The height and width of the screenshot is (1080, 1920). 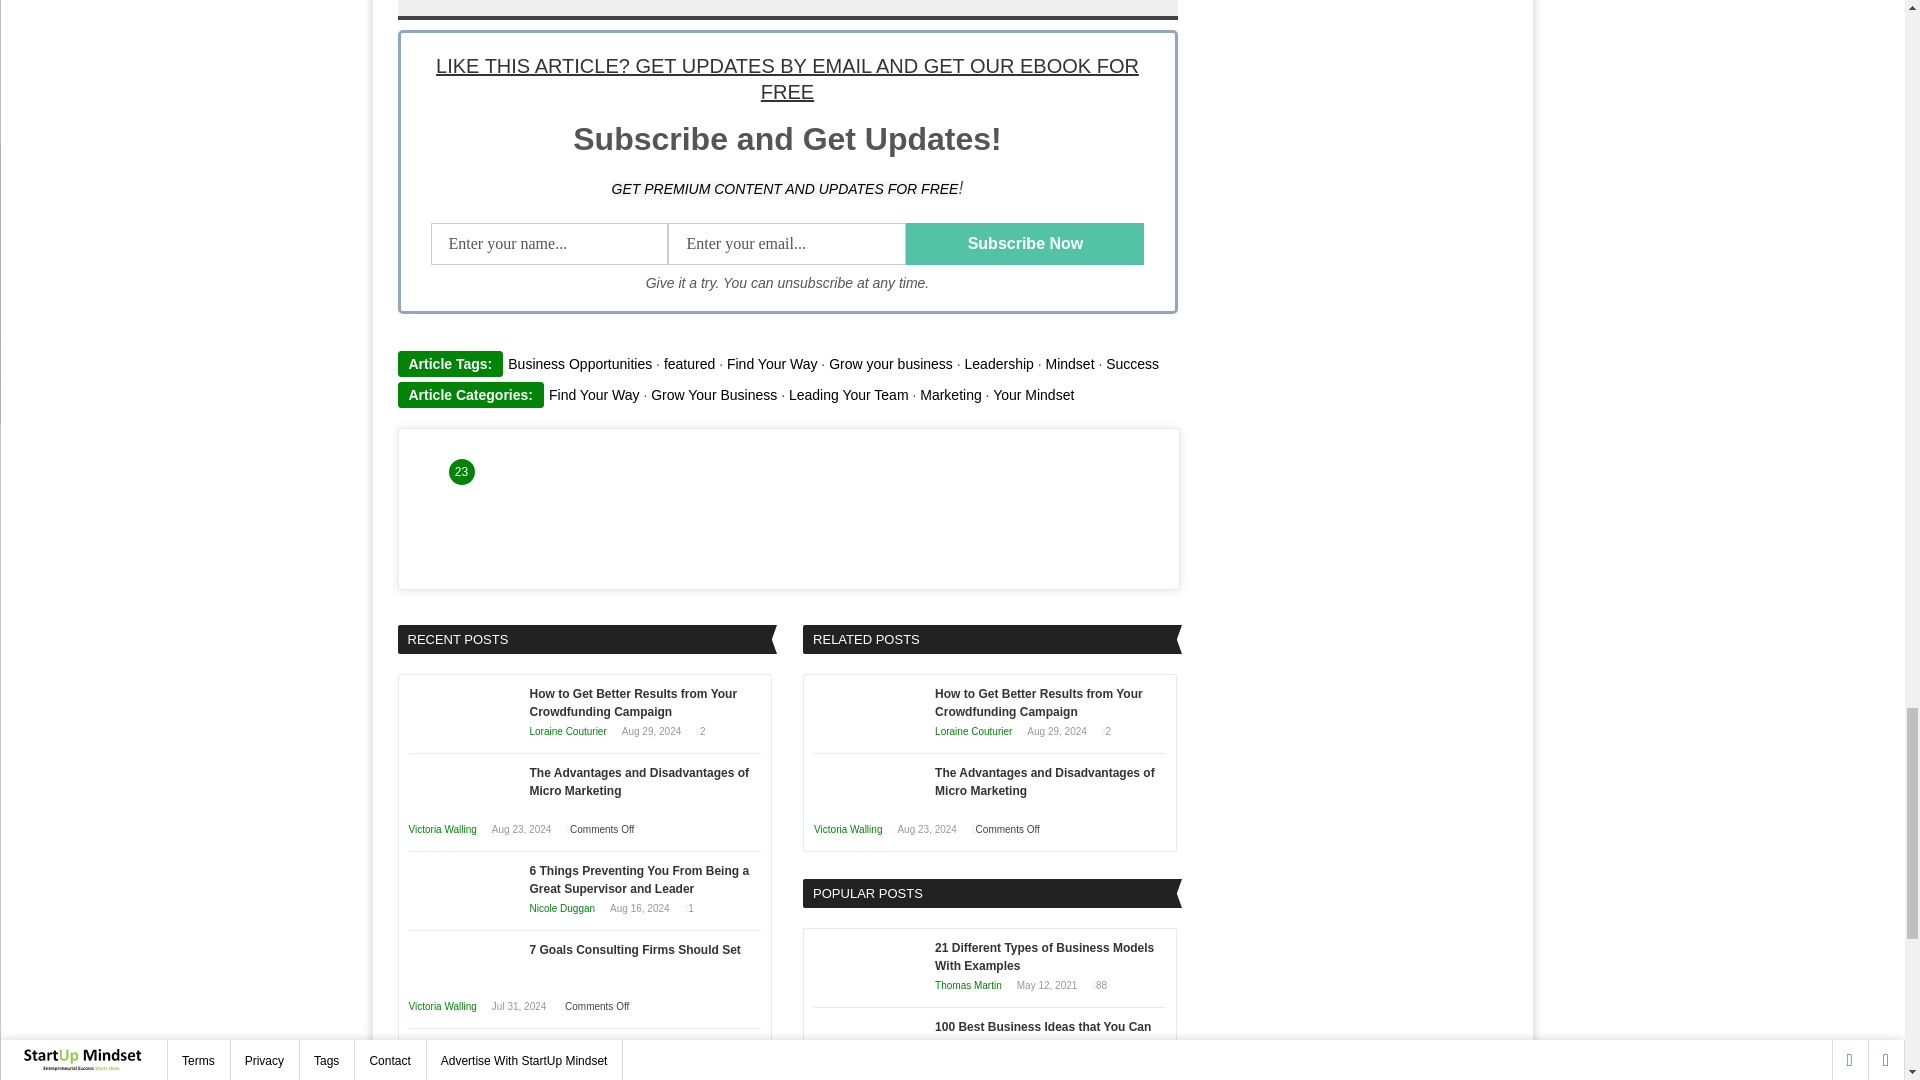 What do you see at coordinates (714, 394) in the screenshot?
I see `Grow Your Business` at bounding box center [714, 394].